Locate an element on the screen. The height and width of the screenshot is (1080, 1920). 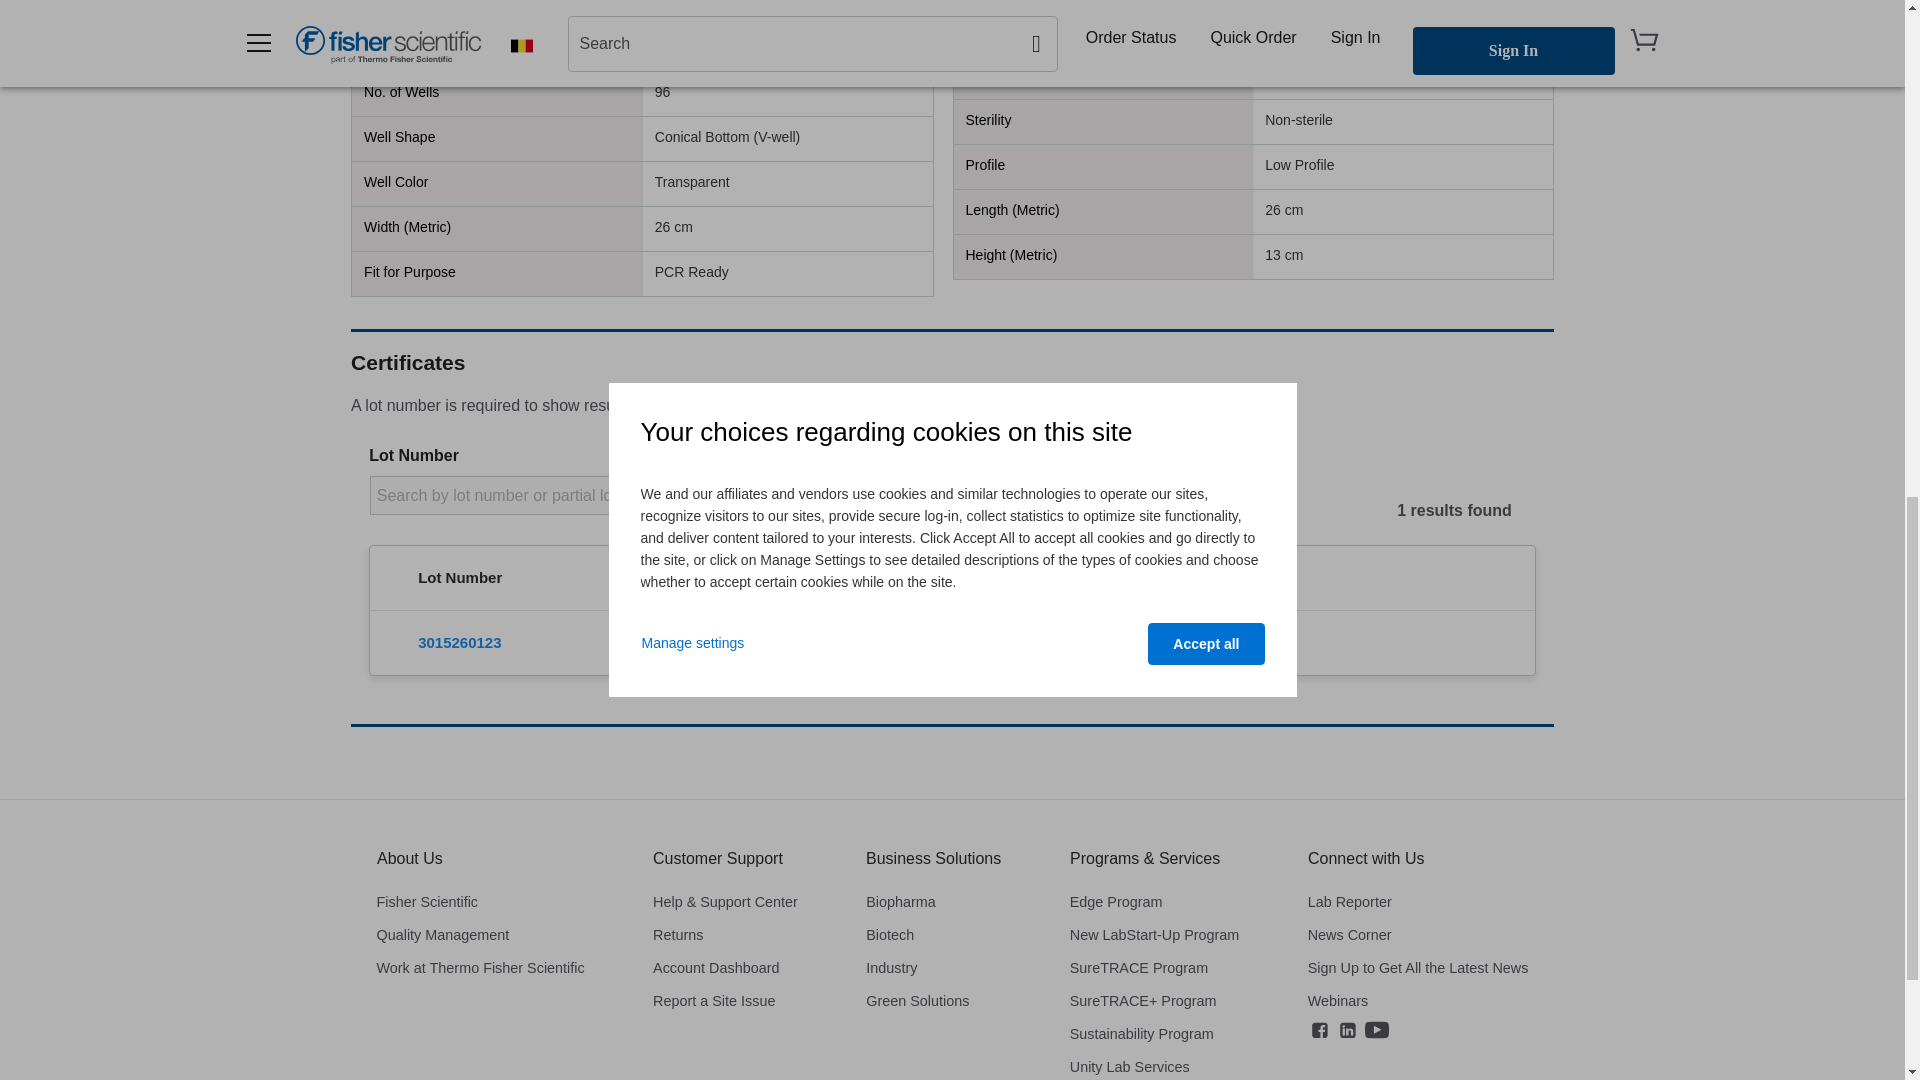
Facebook icon Facebook icon is located at coordinates (1320, 1030).